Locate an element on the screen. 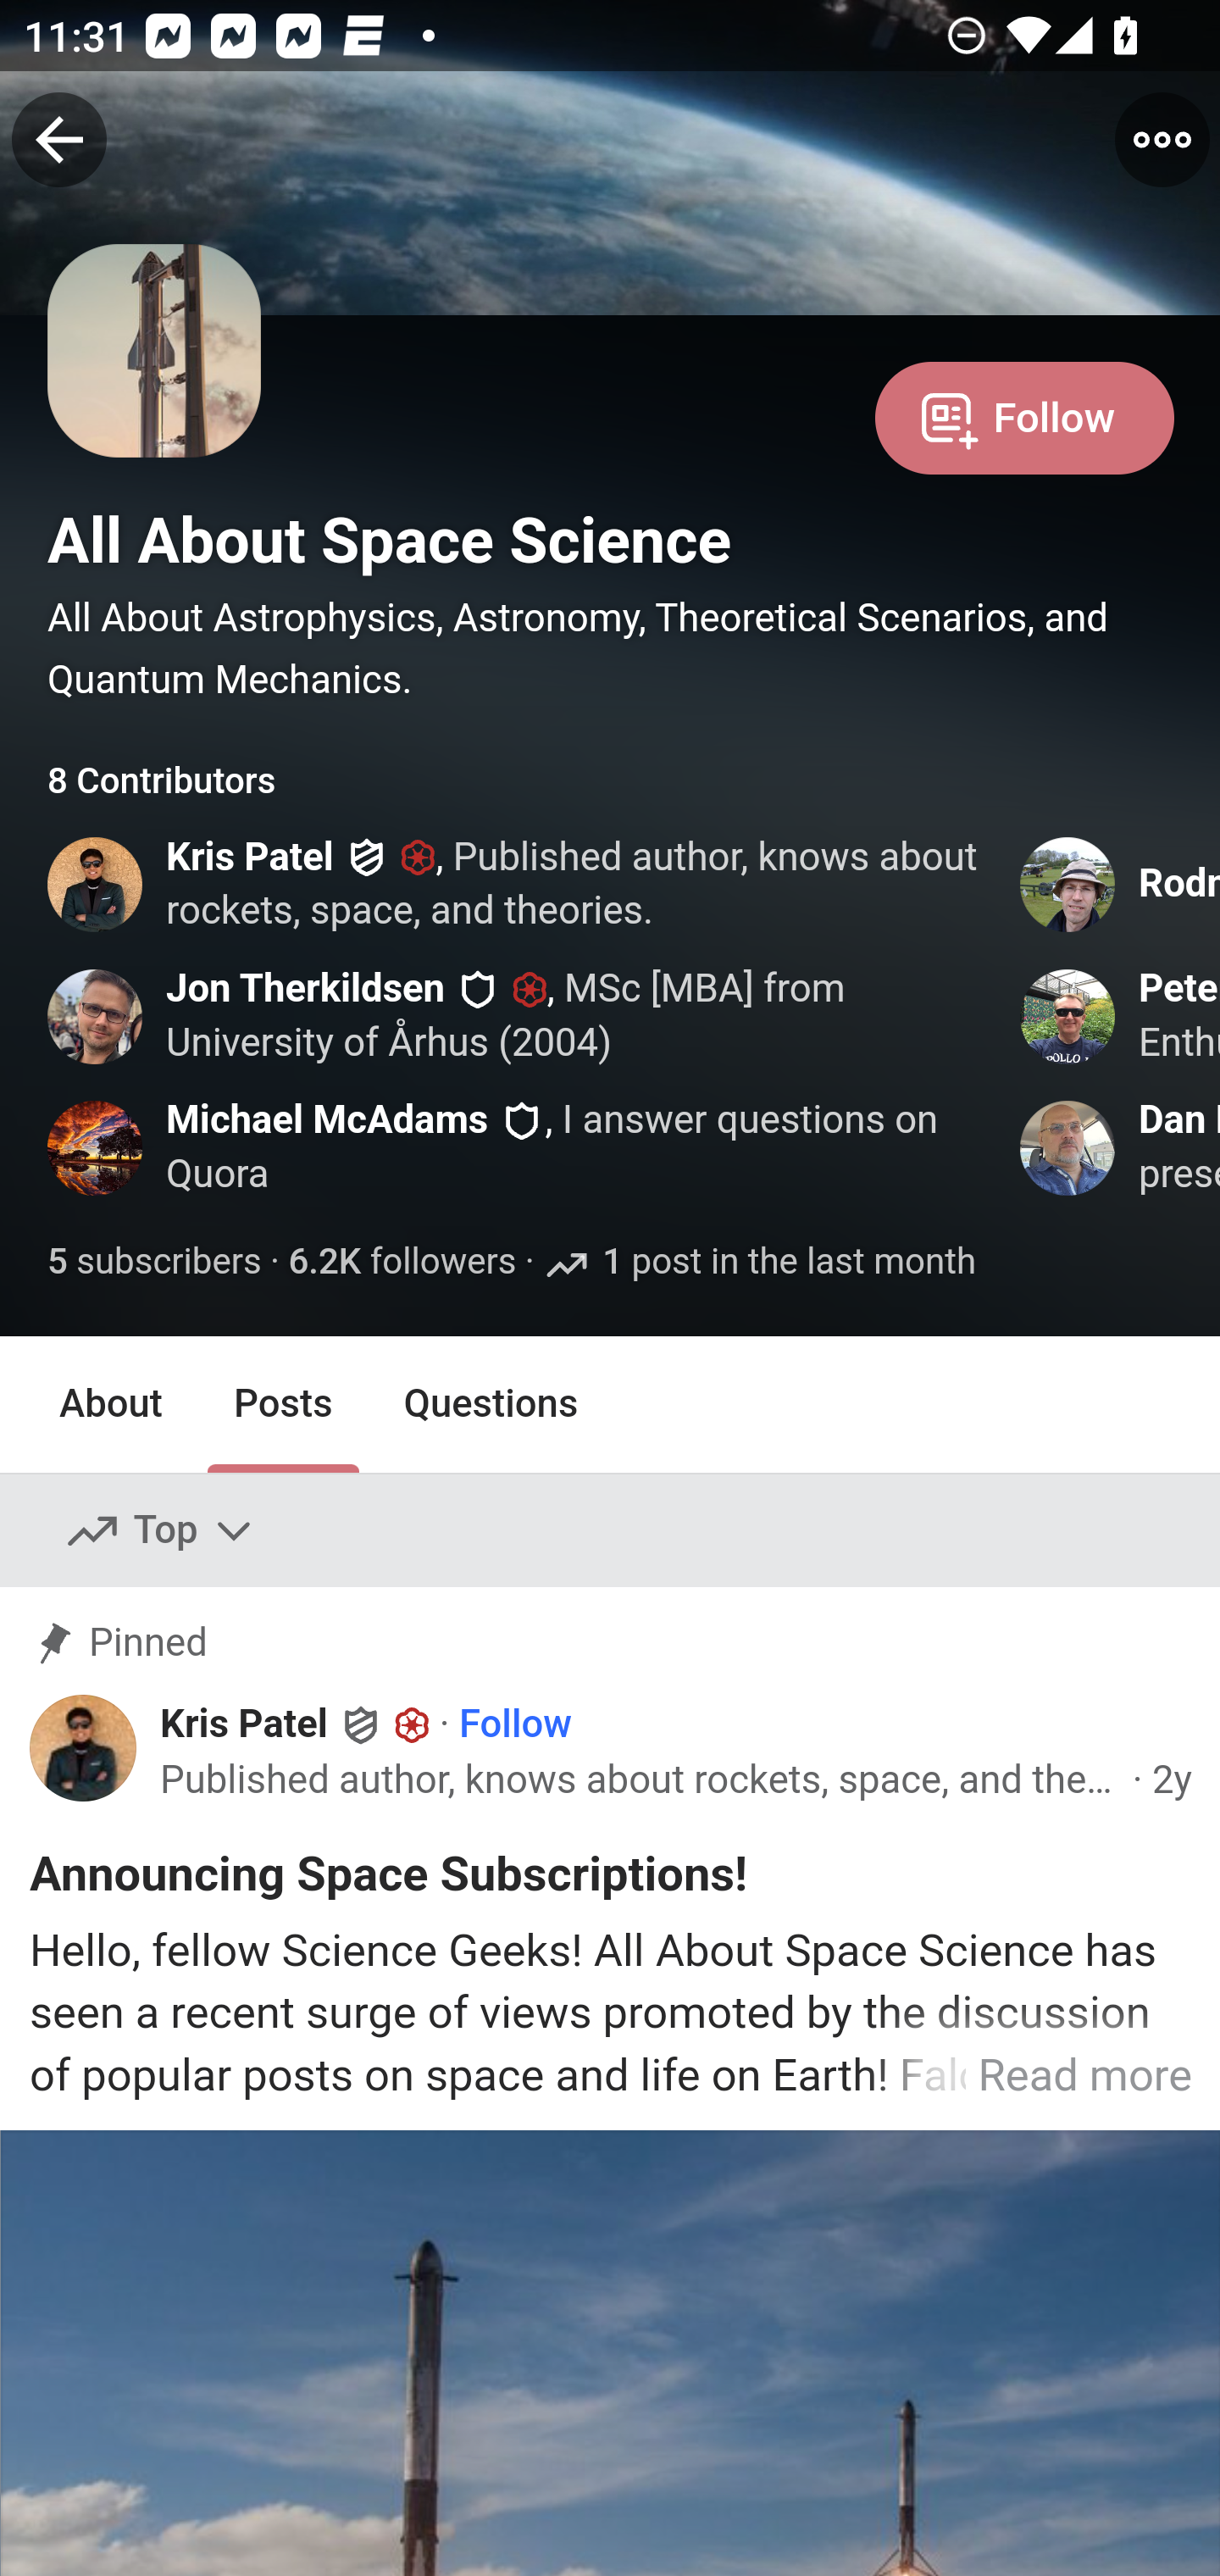 This screenshot has height=2576, width=1220. Profile photo for Jon Therkildsen is located at coordinates (97, 1015).